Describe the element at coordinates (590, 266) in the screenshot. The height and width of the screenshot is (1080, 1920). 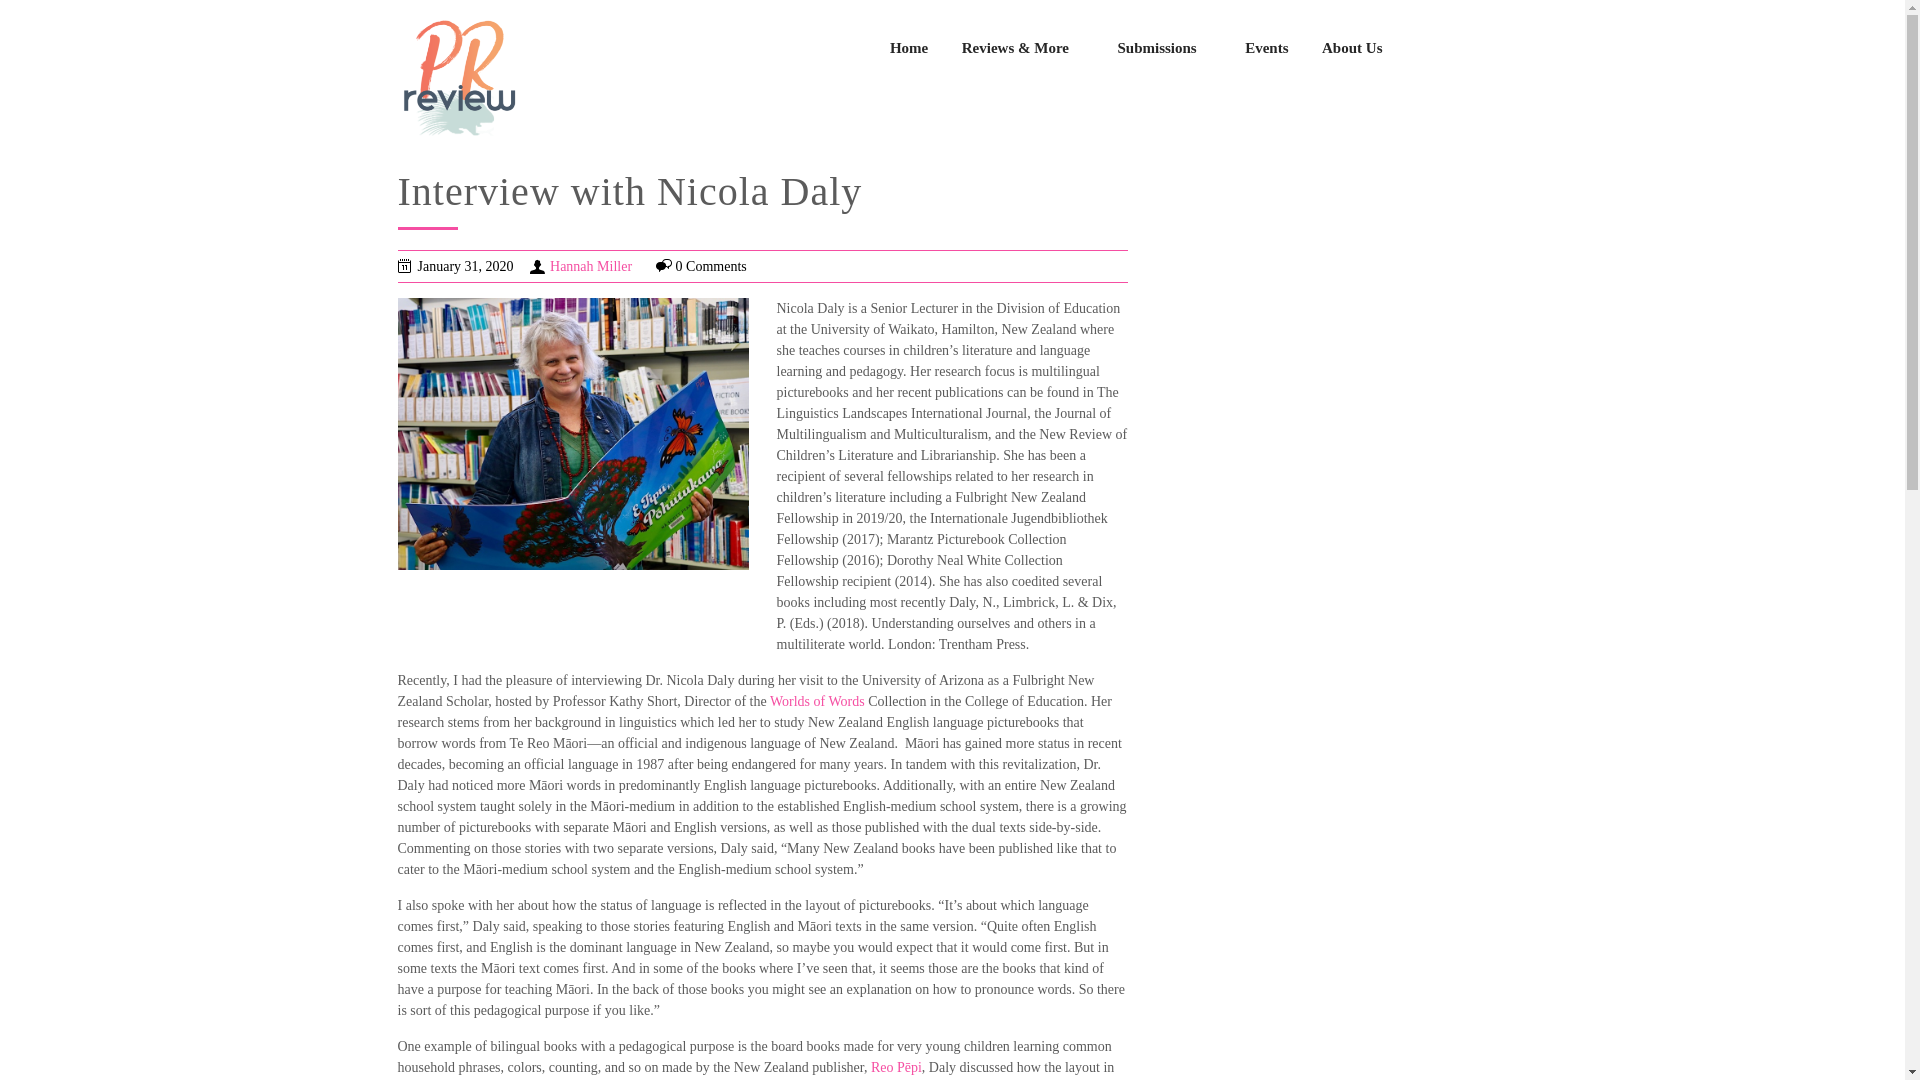
I see `Hannah Miller` at that location.